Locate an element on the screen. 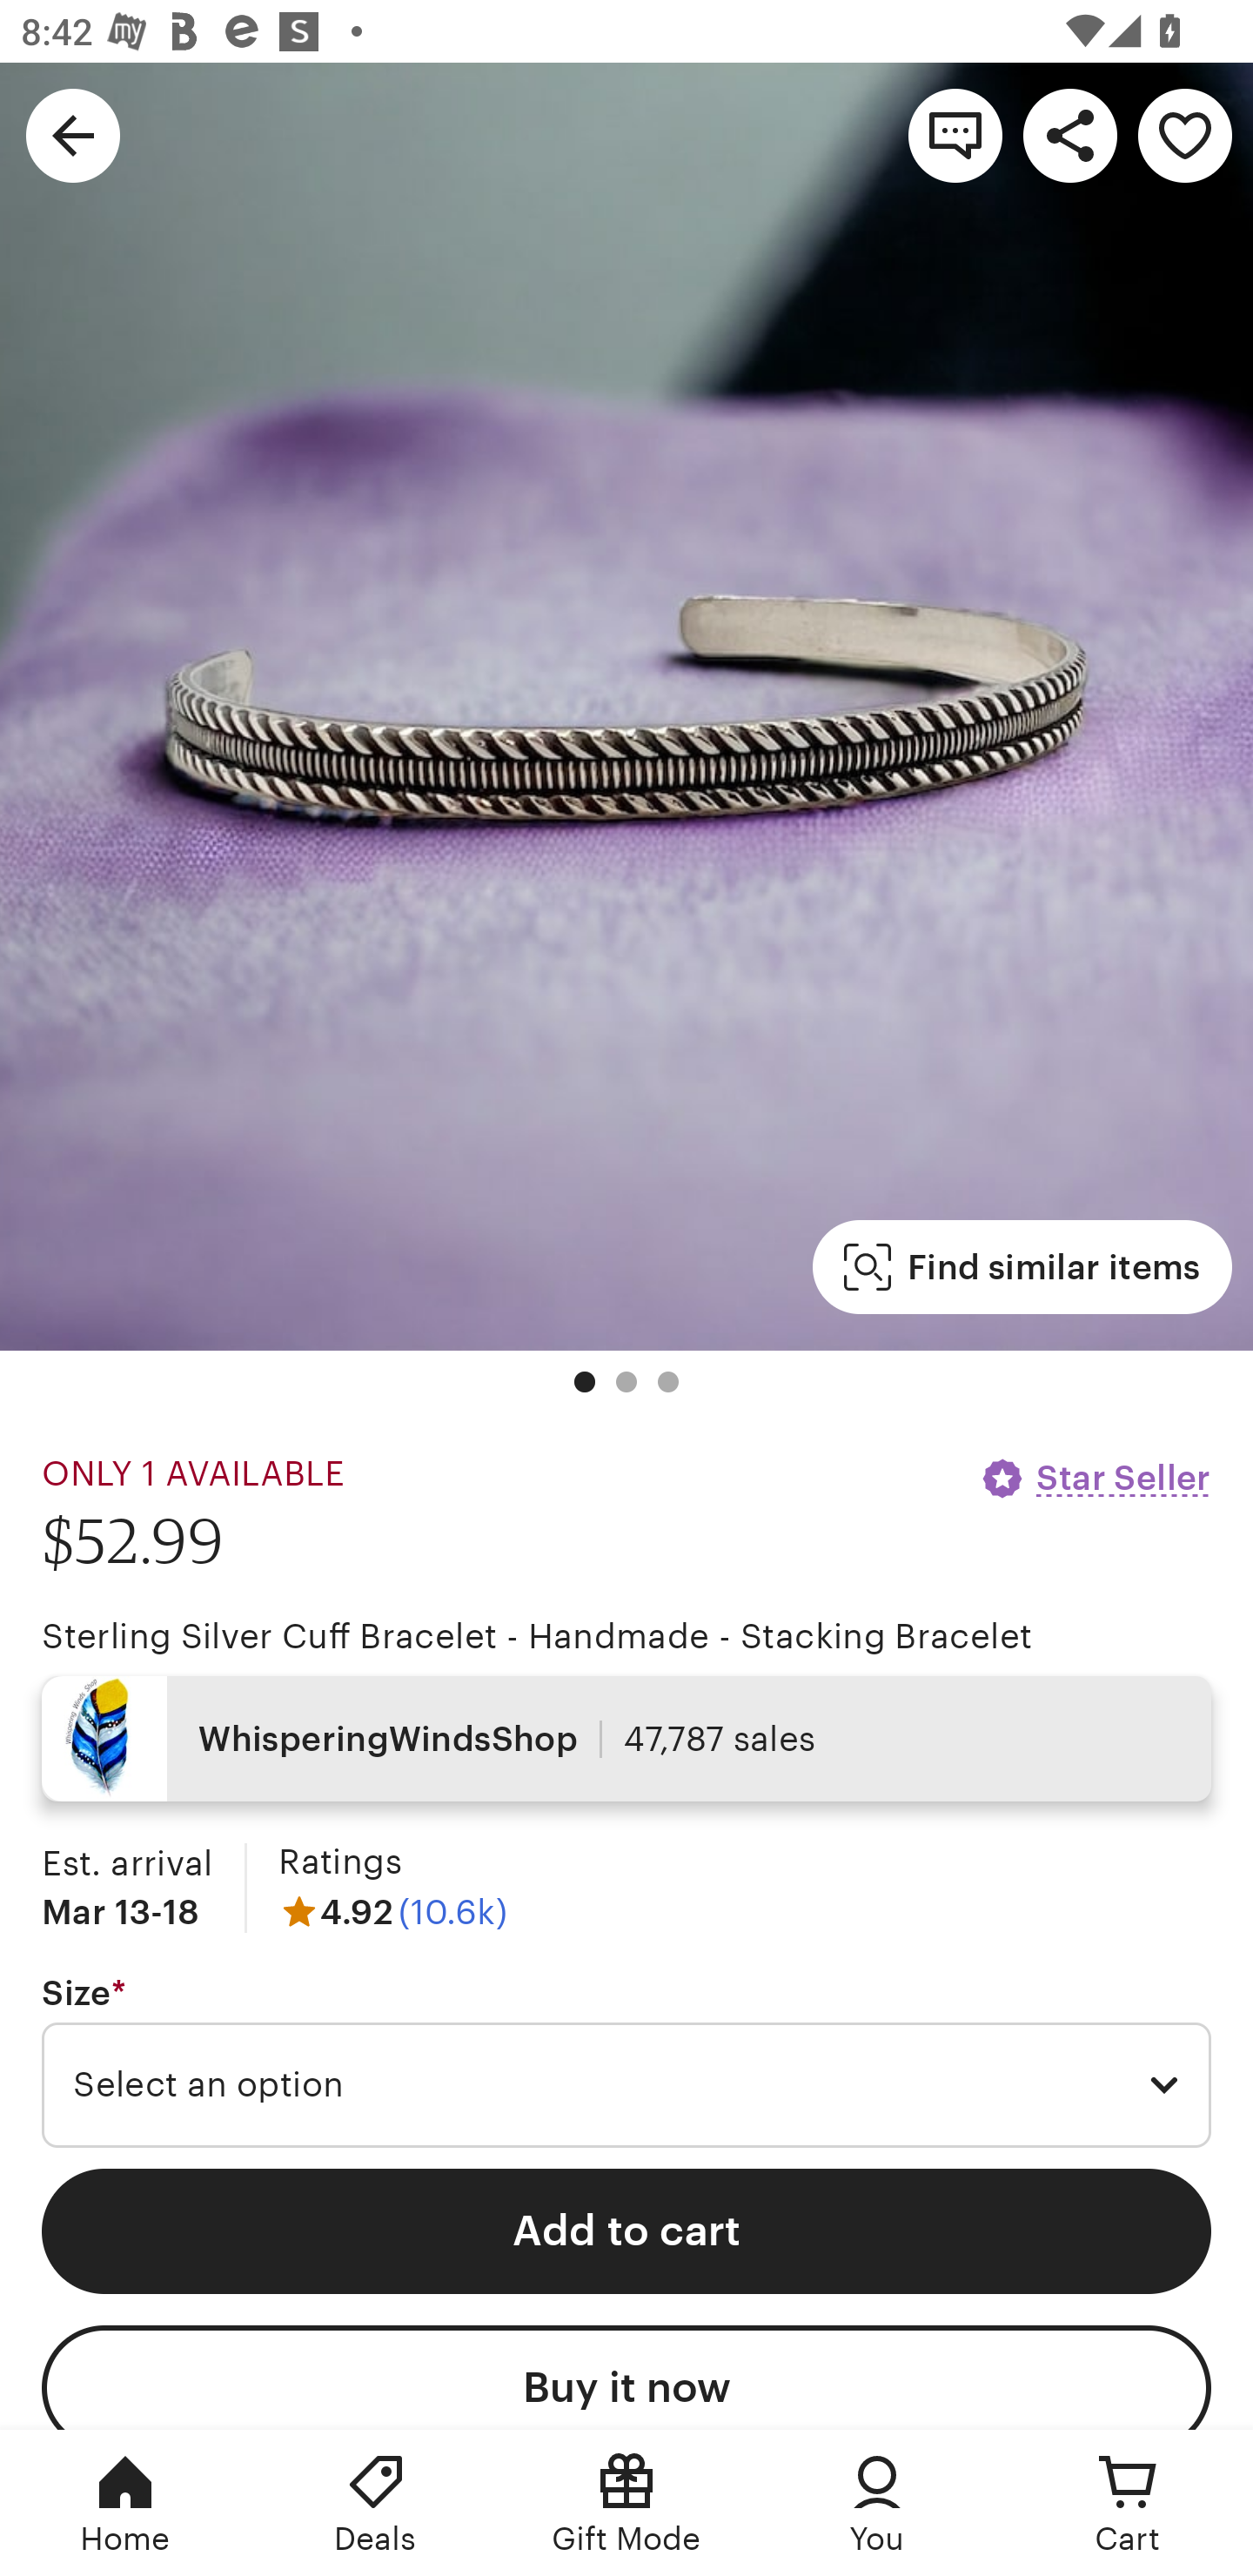 The width and height of the screenshot is (1253, 2576). Gift Mode is located at coordinates (626, 2503).